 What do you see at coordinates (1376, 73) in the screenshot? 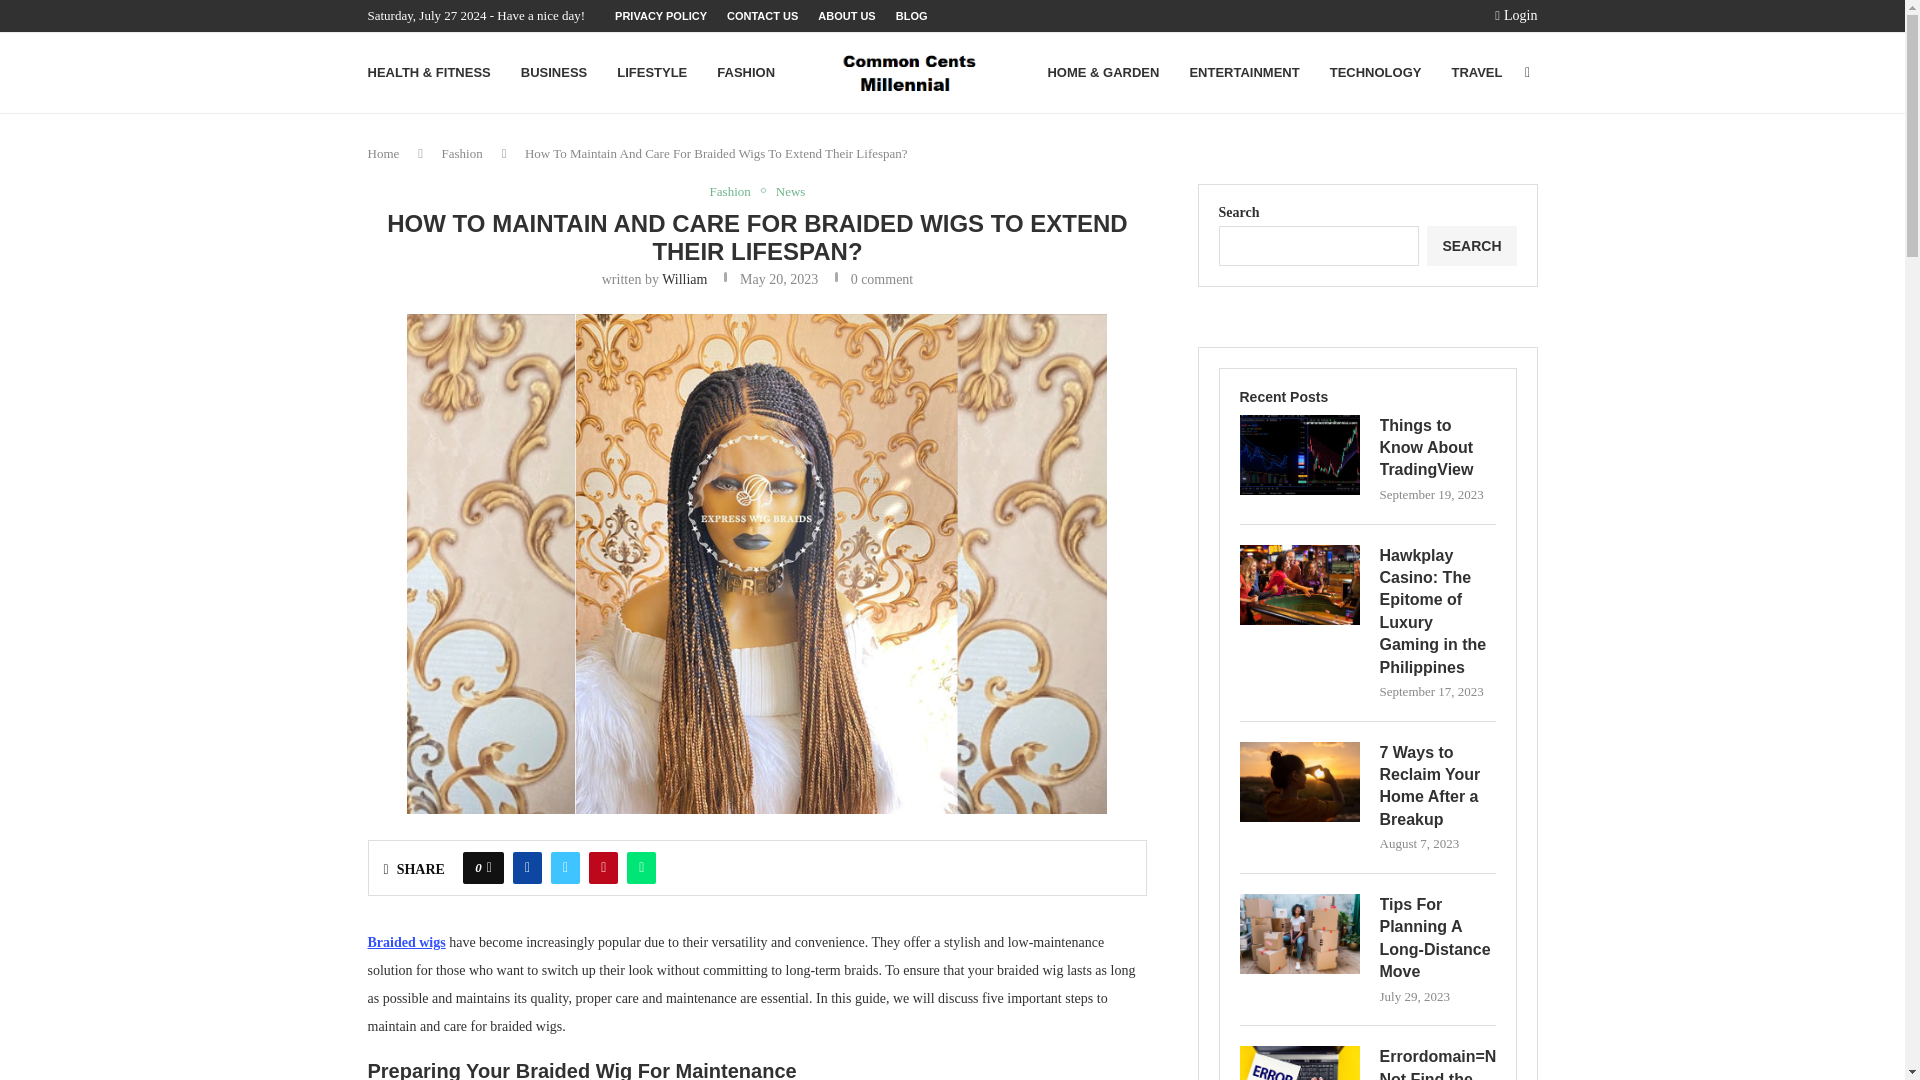
I see `TECHNOLOGY` at bounding box center [1376, 73].